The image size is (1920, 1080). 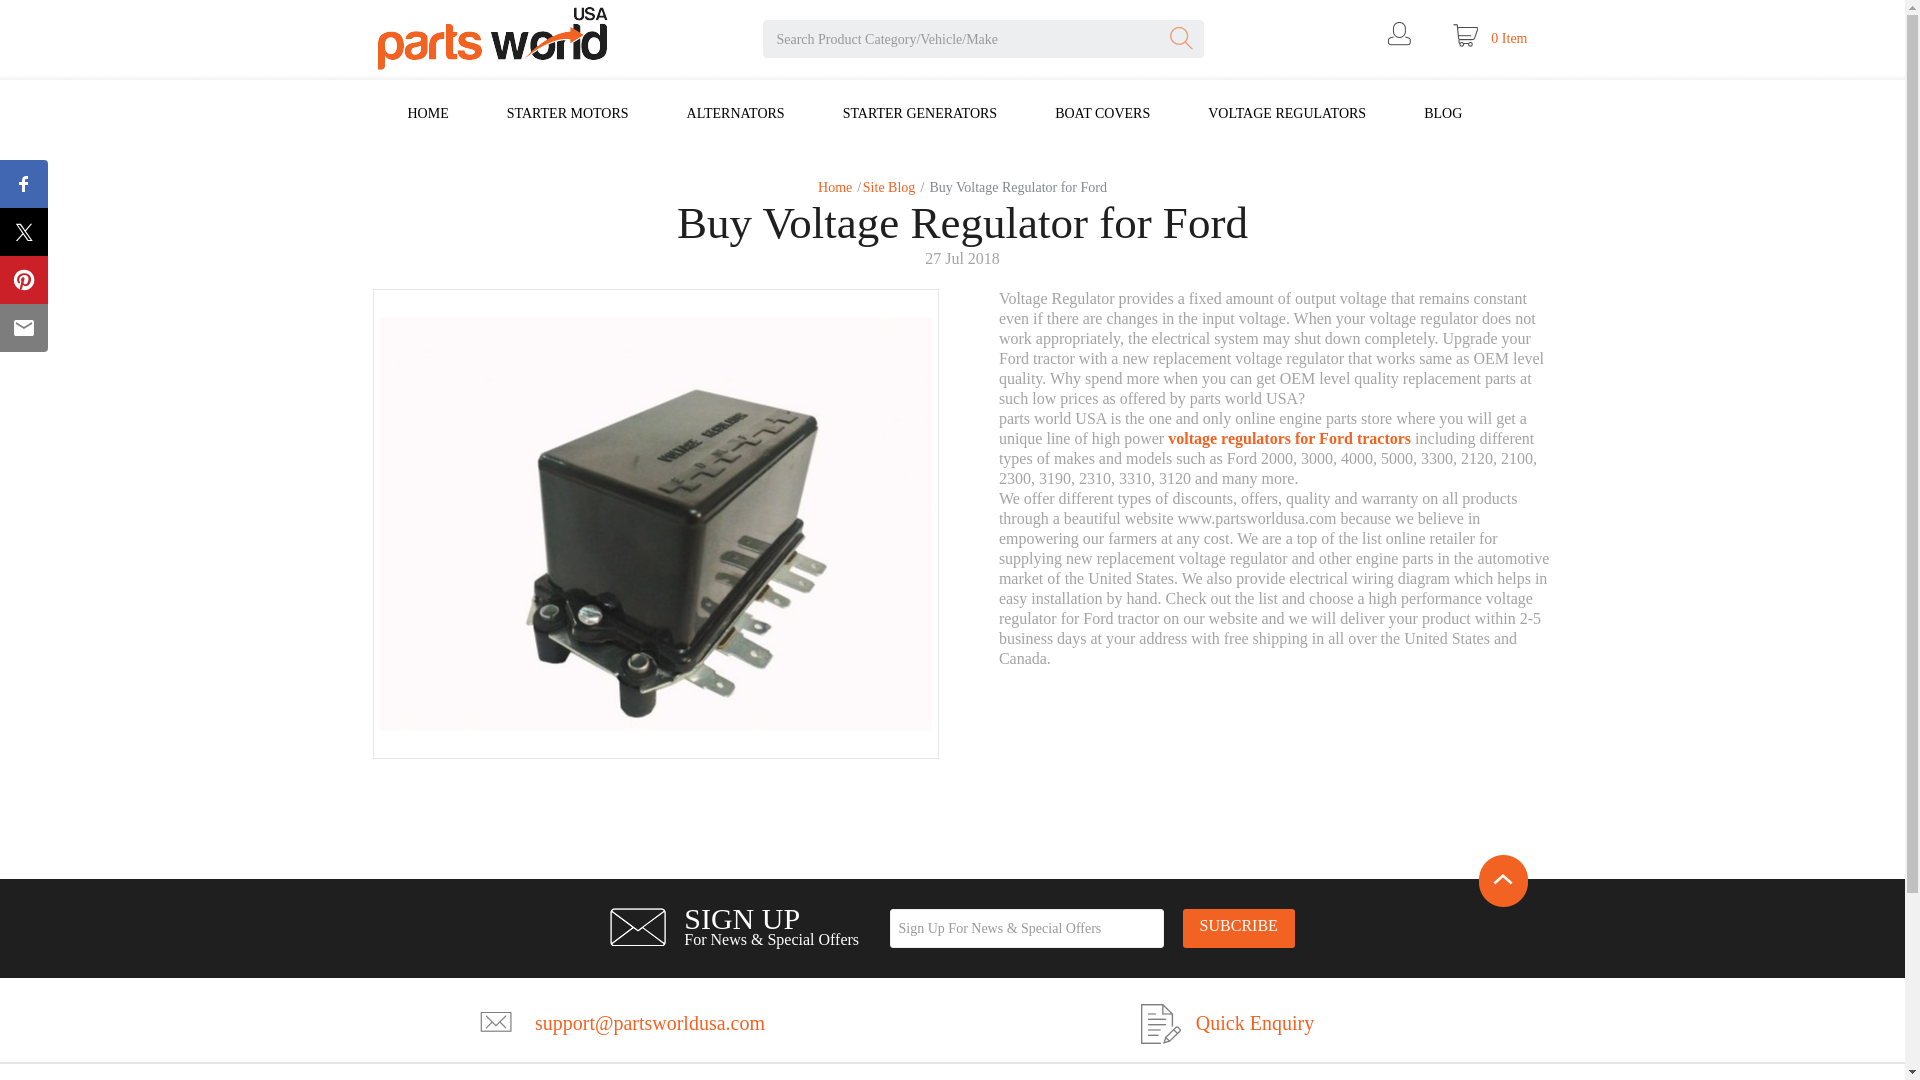 What do you see at coordinates (888, 188) in the screenshot?
I see `Site Blog` at bounding box center [888, 188].